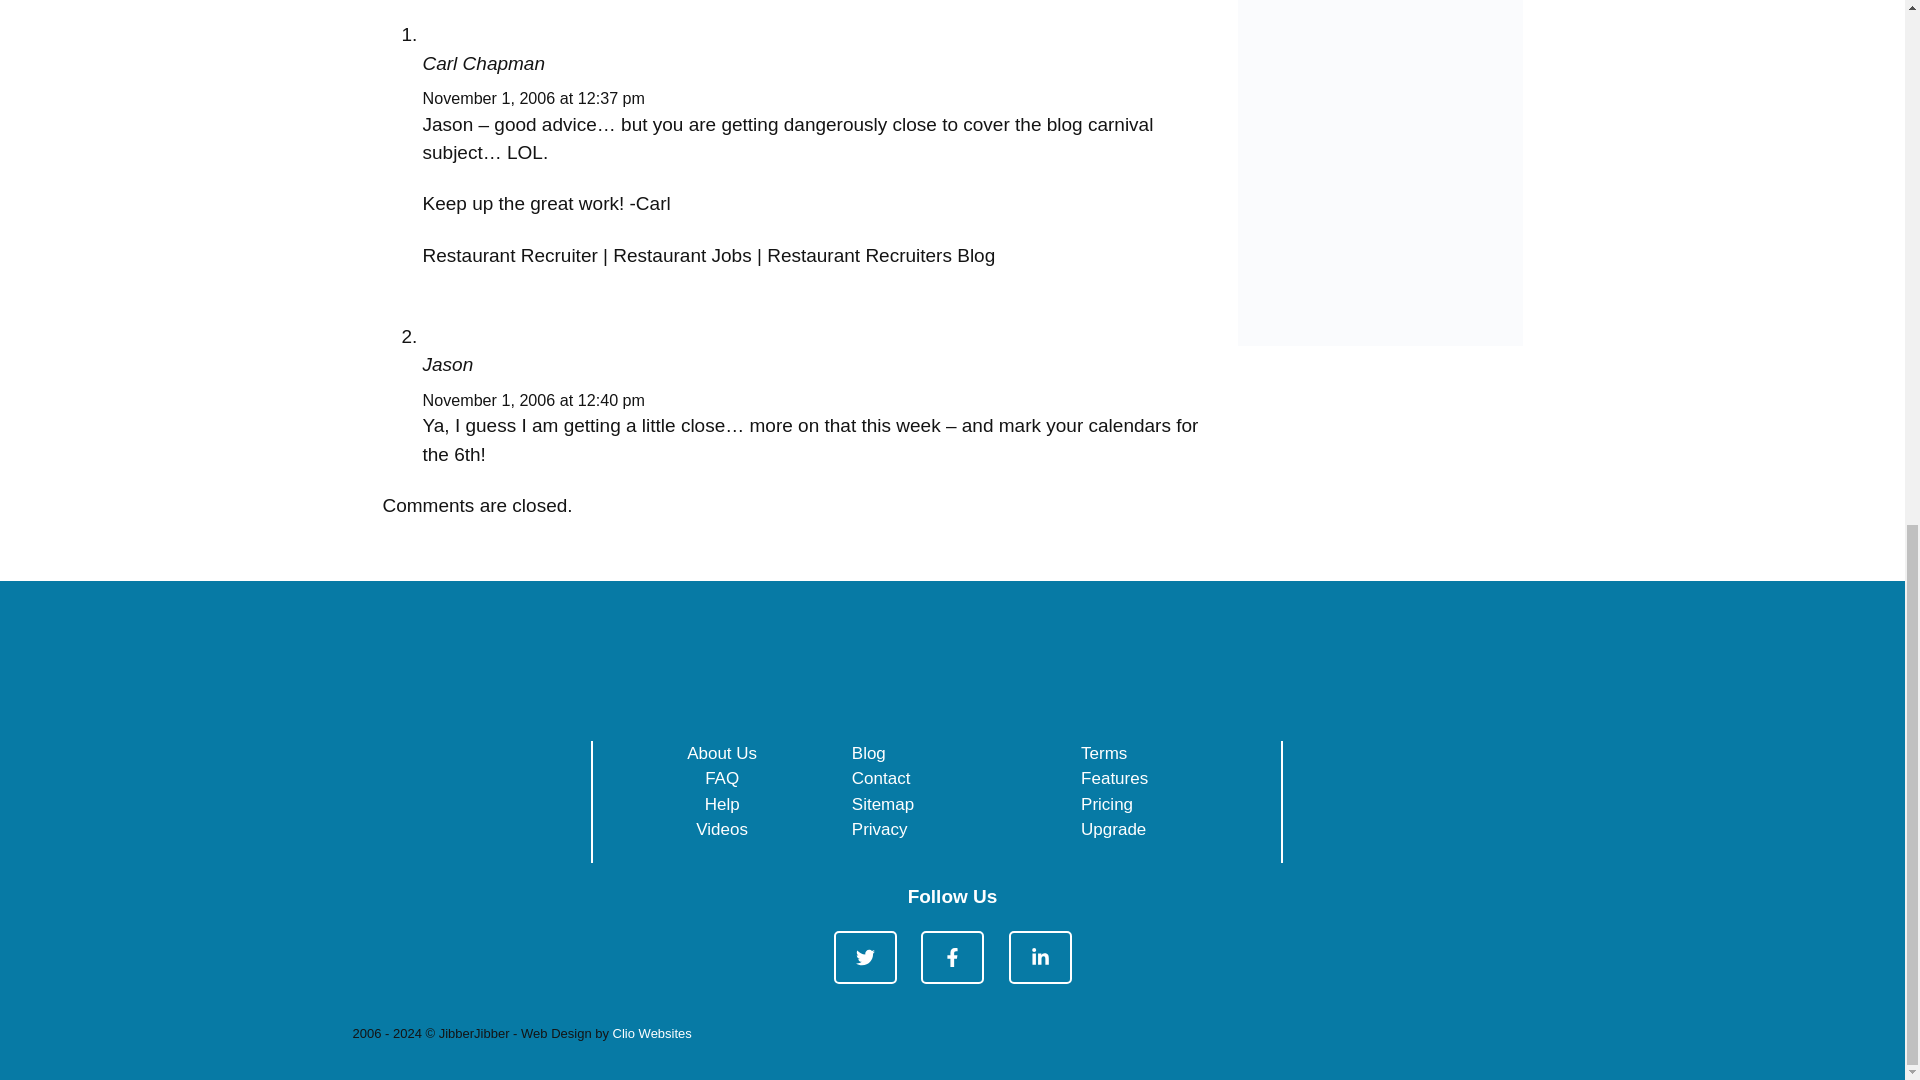 This screenshot has height=1080, width=1920. What do you see at coordinates (484, 63) in the screenshot?
I see `Carl Chapman` at bounding box center [484, 63].